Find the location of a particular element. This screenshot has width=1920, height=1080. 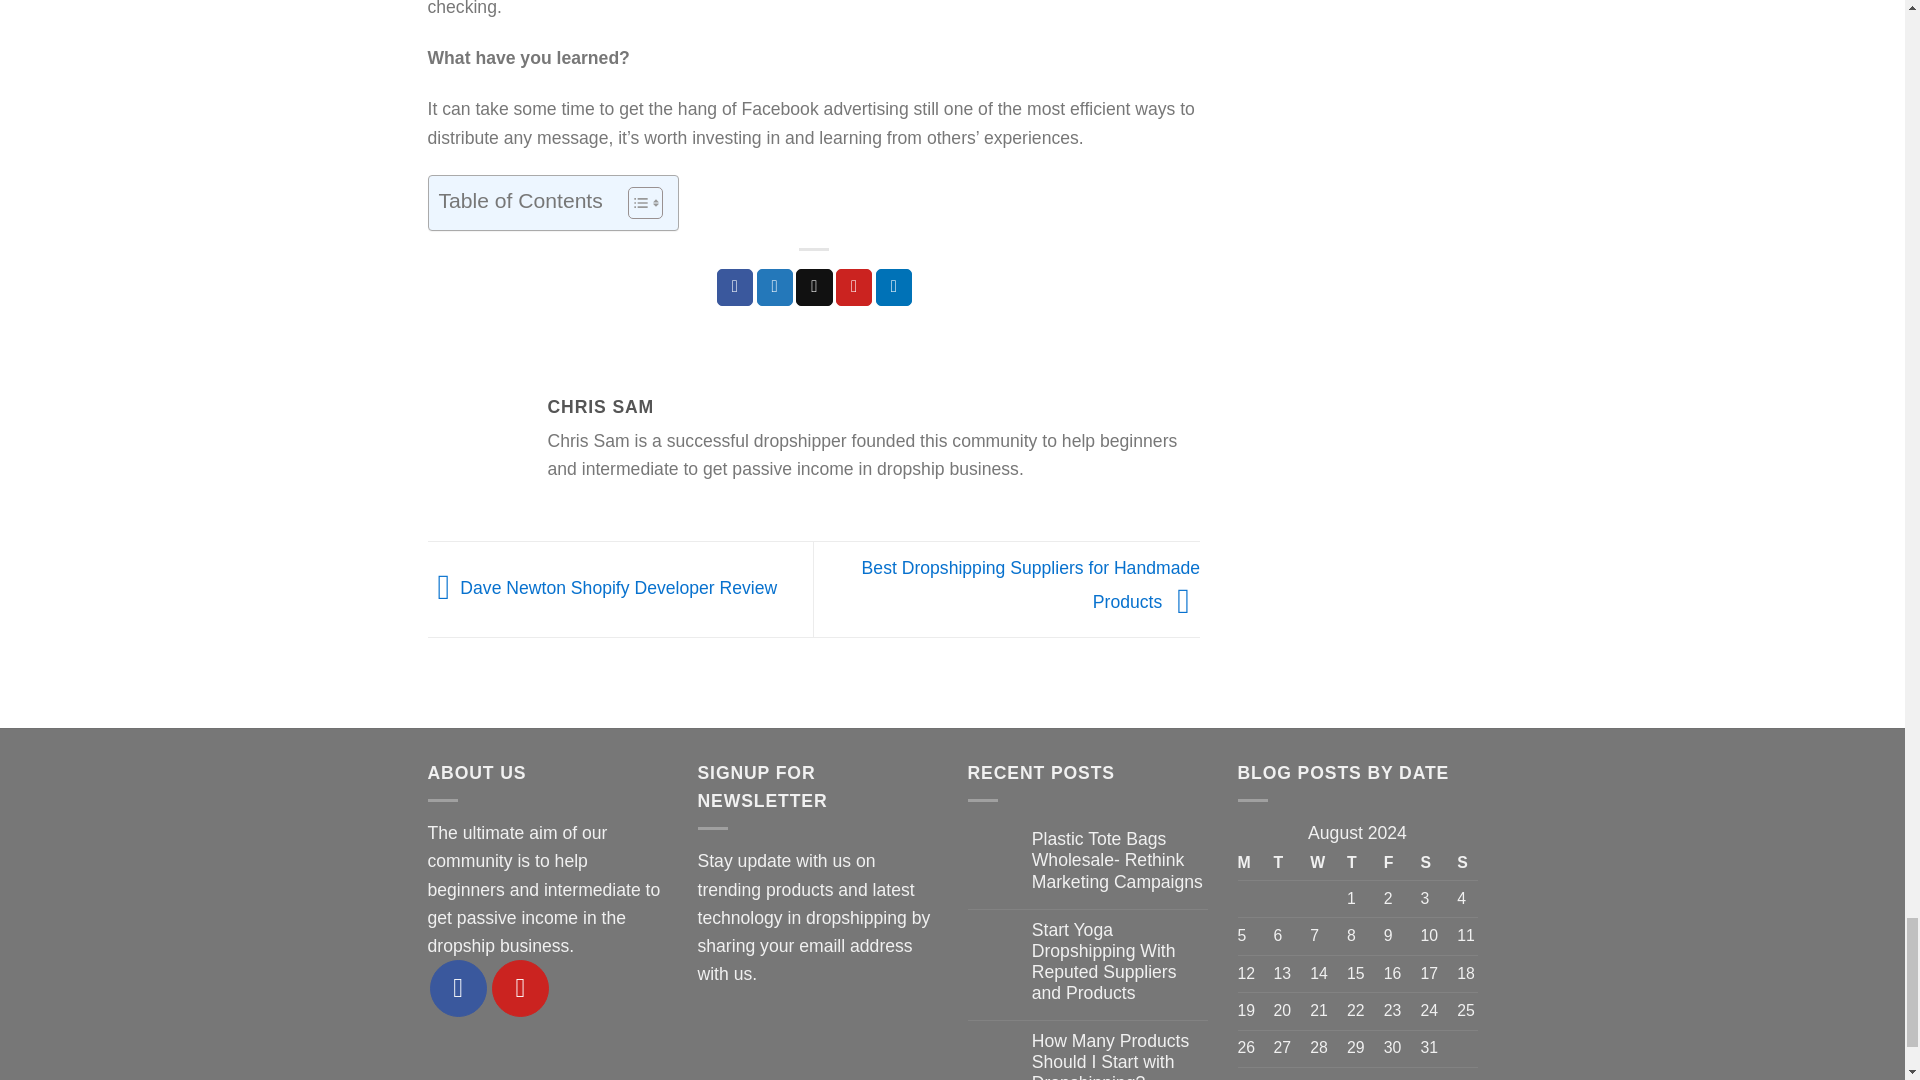

Email to a Friend is located at coordinates (814, 286).